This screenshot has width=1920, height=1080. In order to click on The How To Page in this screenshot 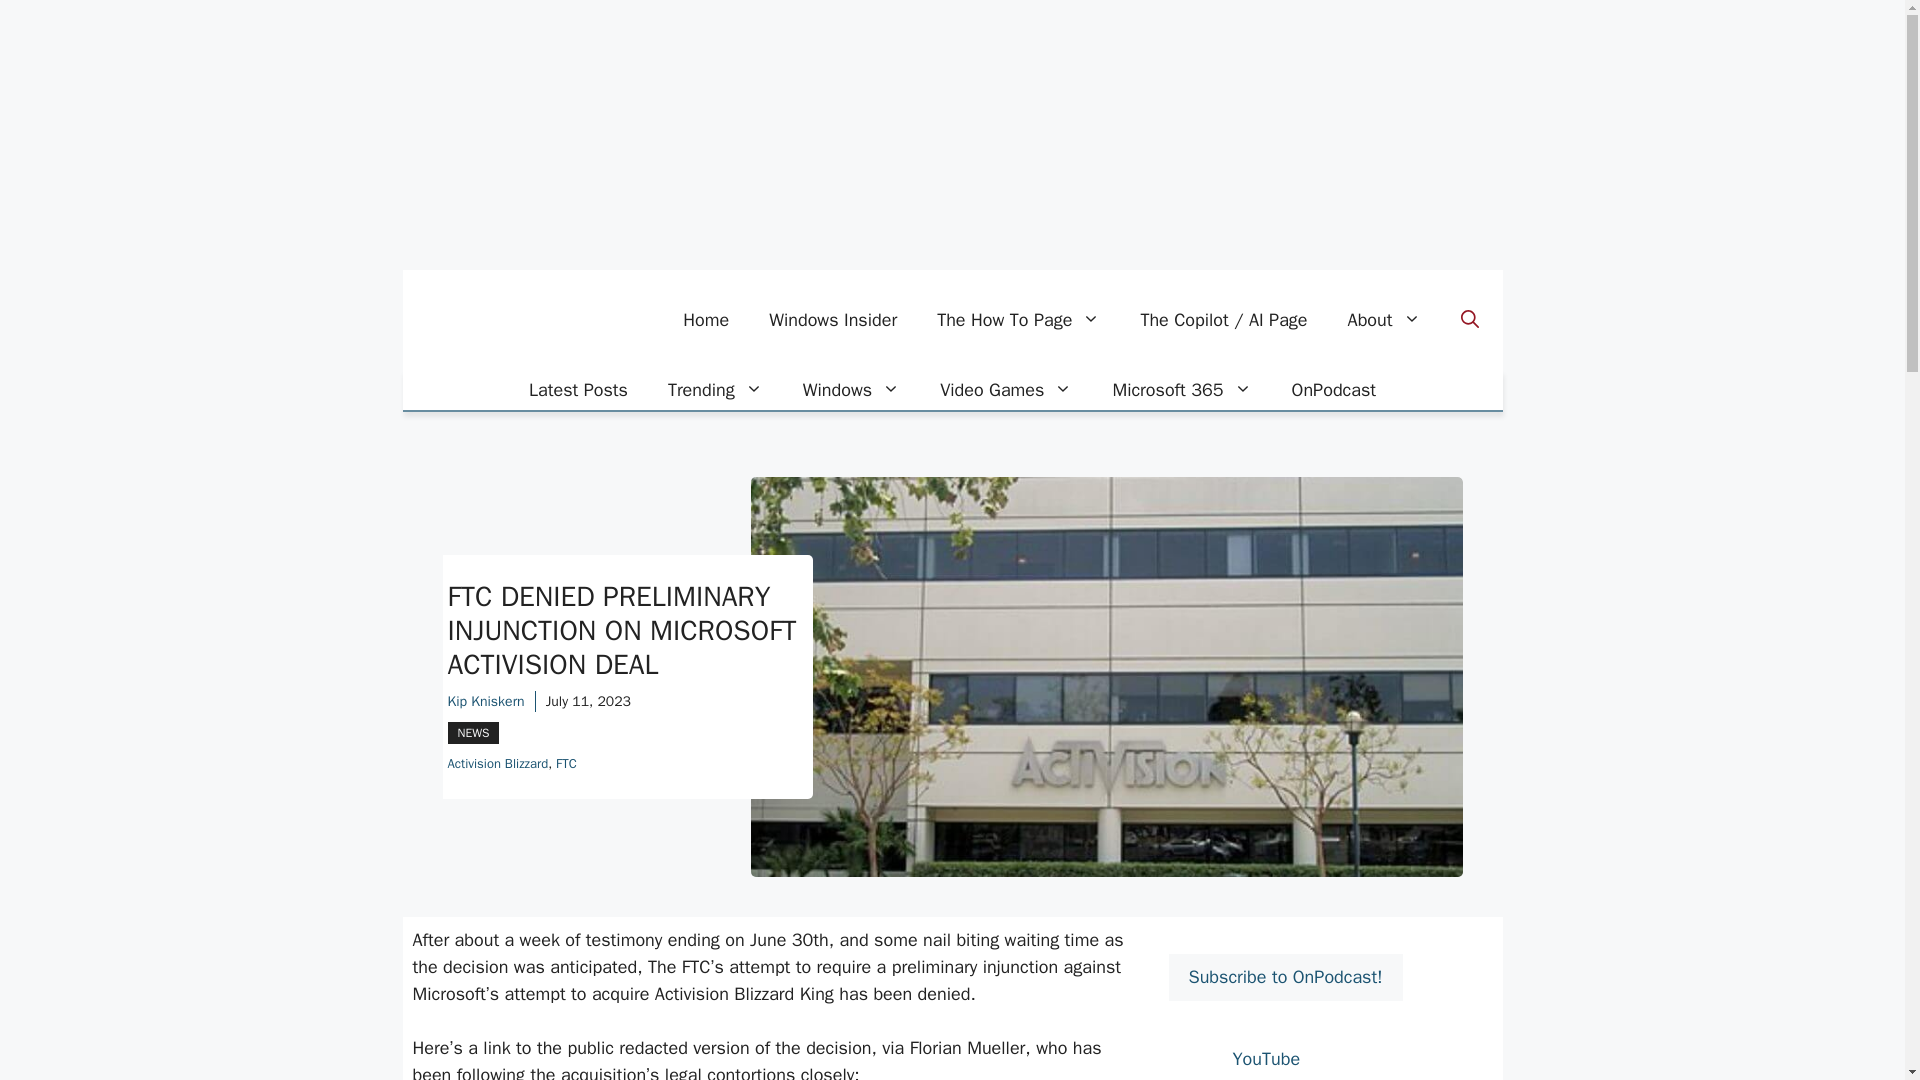, I will do `click(1018, 320)`.